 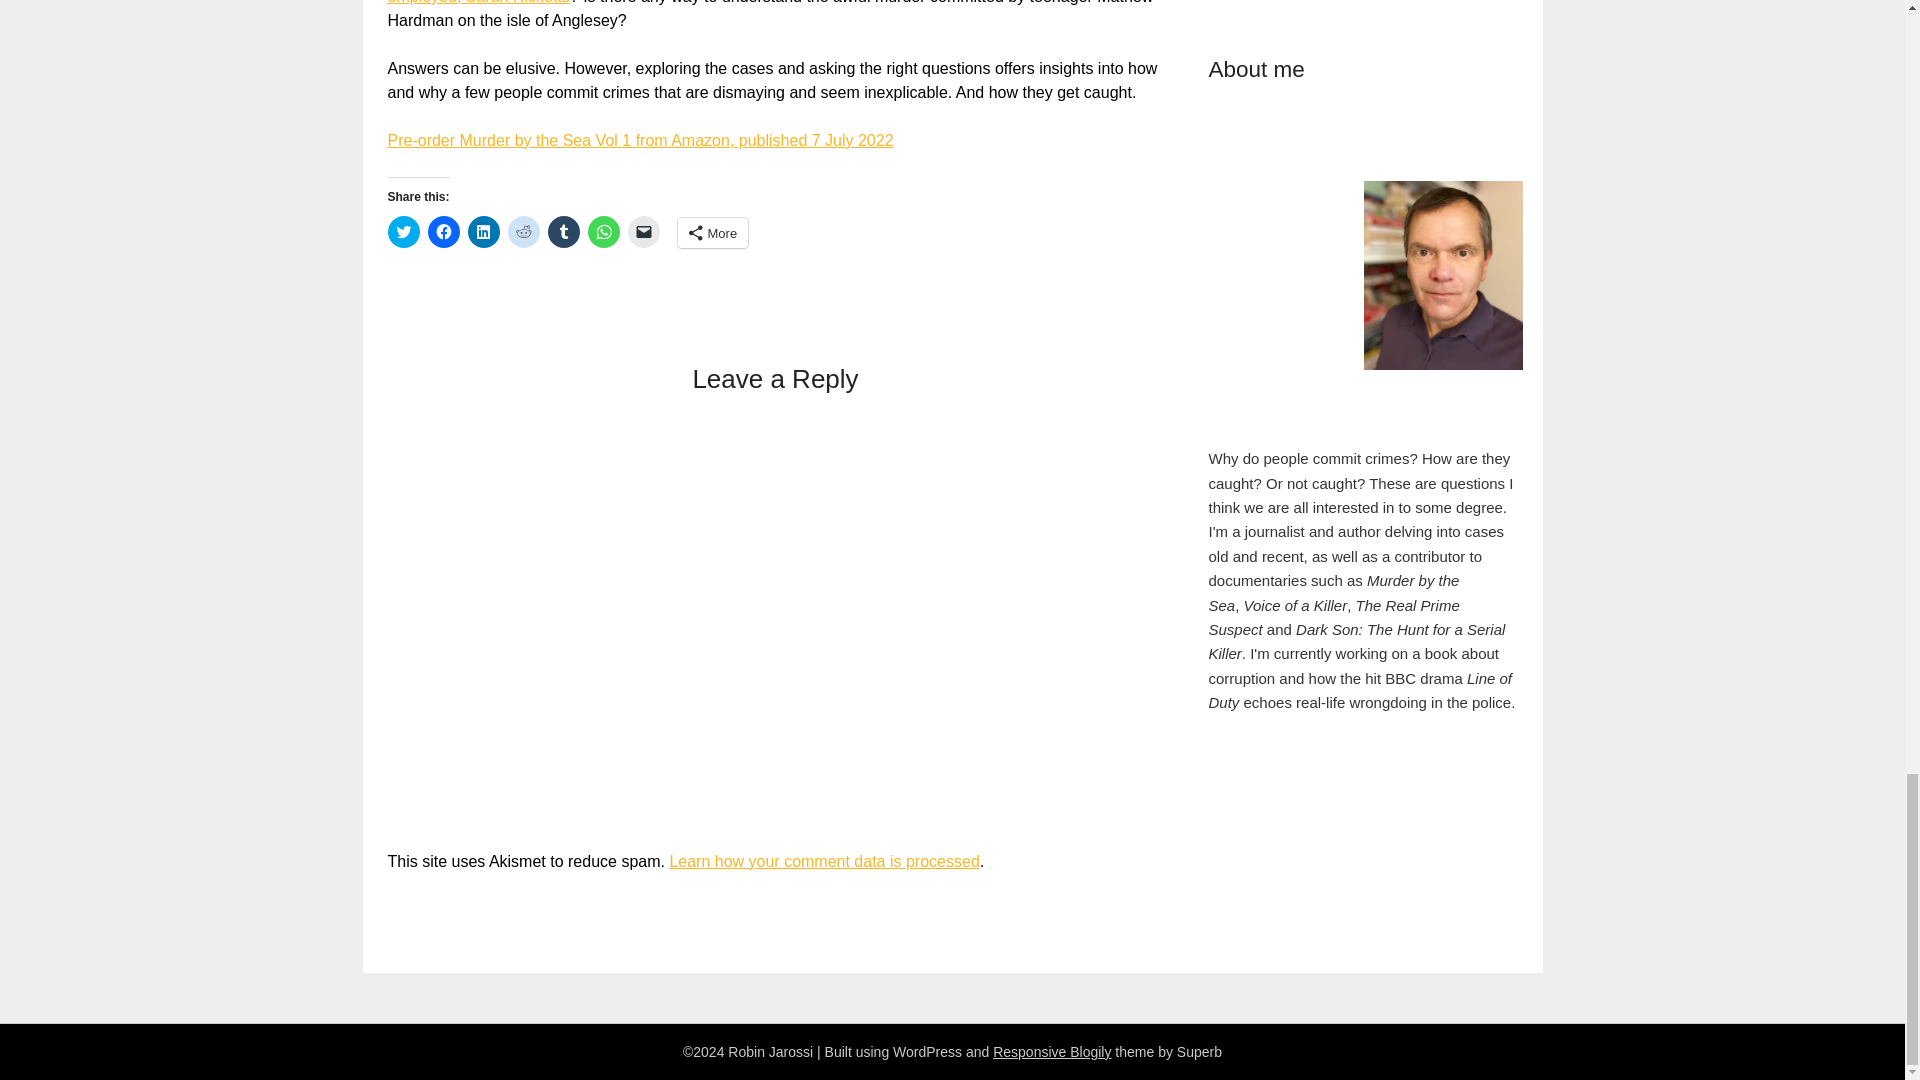 I want to click on View all posts in Murder by the Sea, so click(x=884, y=83).